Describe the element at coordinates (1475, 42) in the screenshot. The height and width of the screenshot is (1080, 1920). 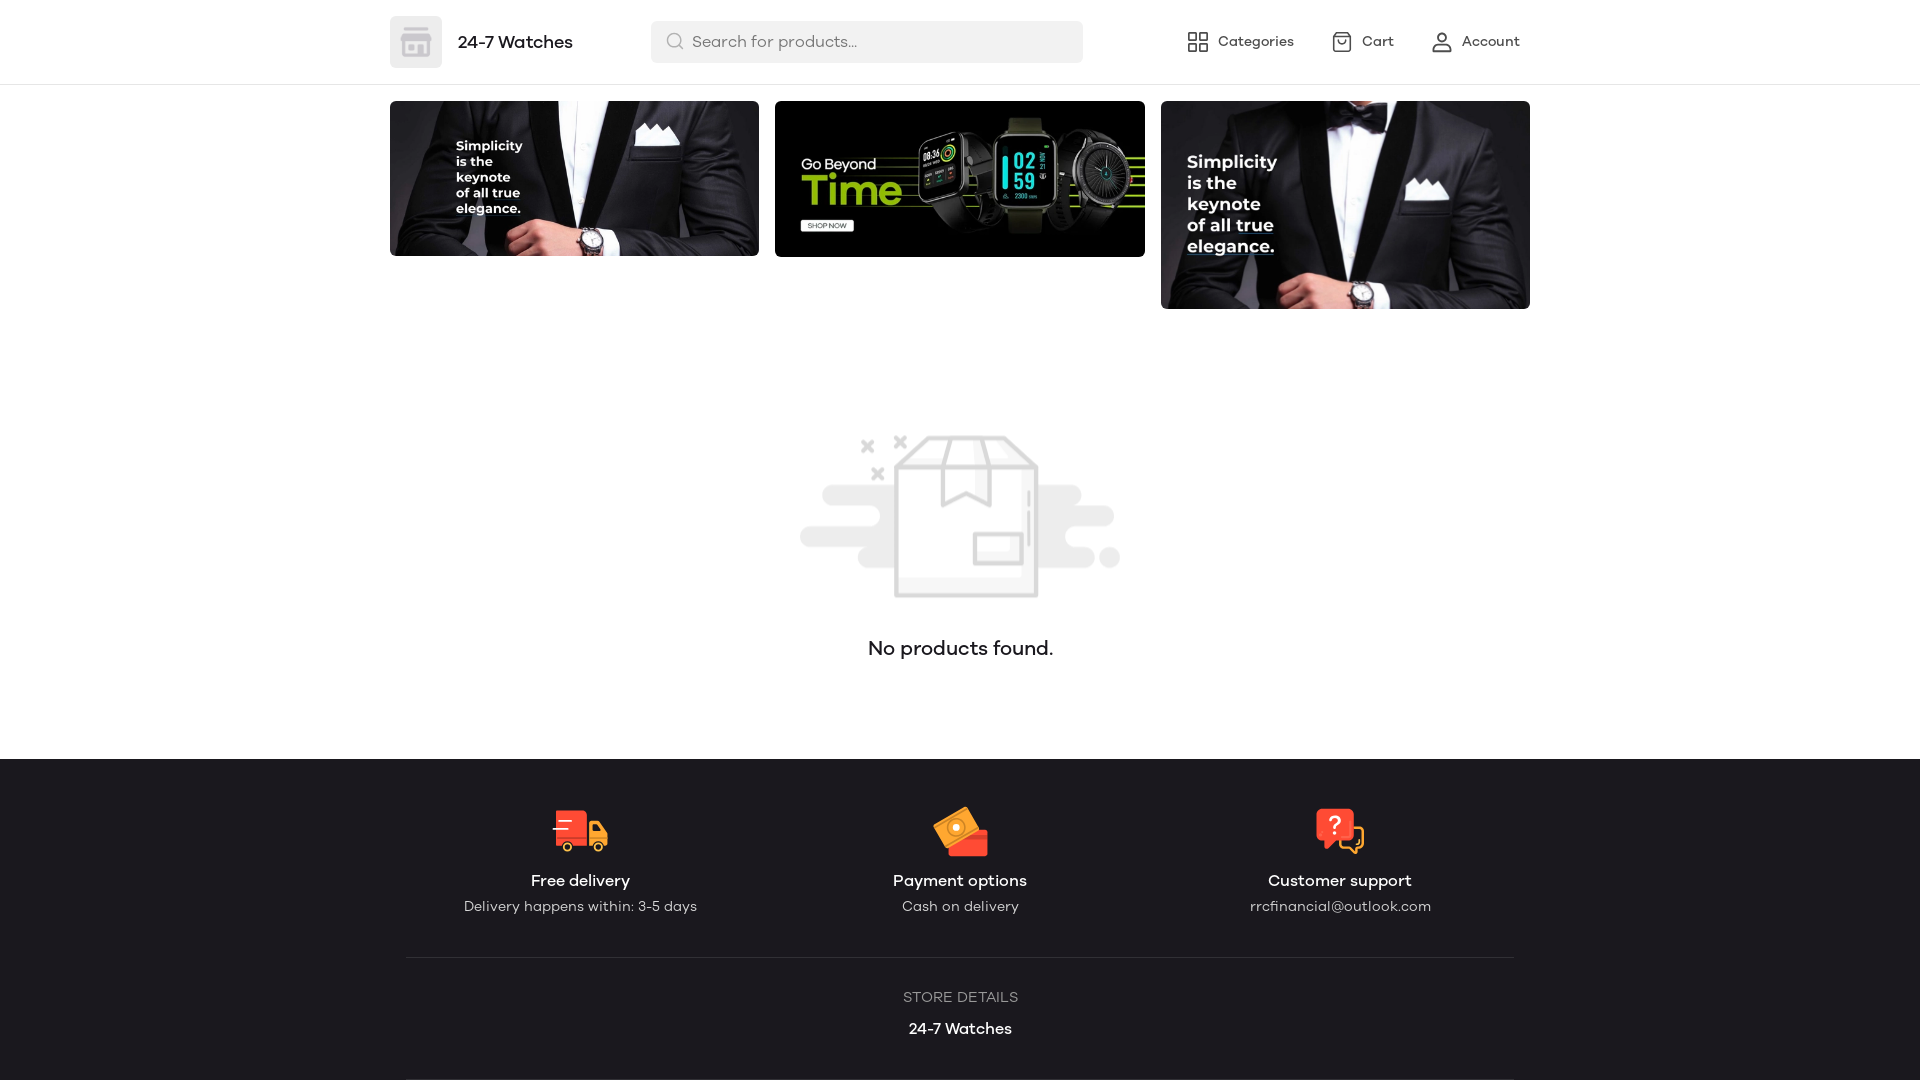
I see `Account` at that location.